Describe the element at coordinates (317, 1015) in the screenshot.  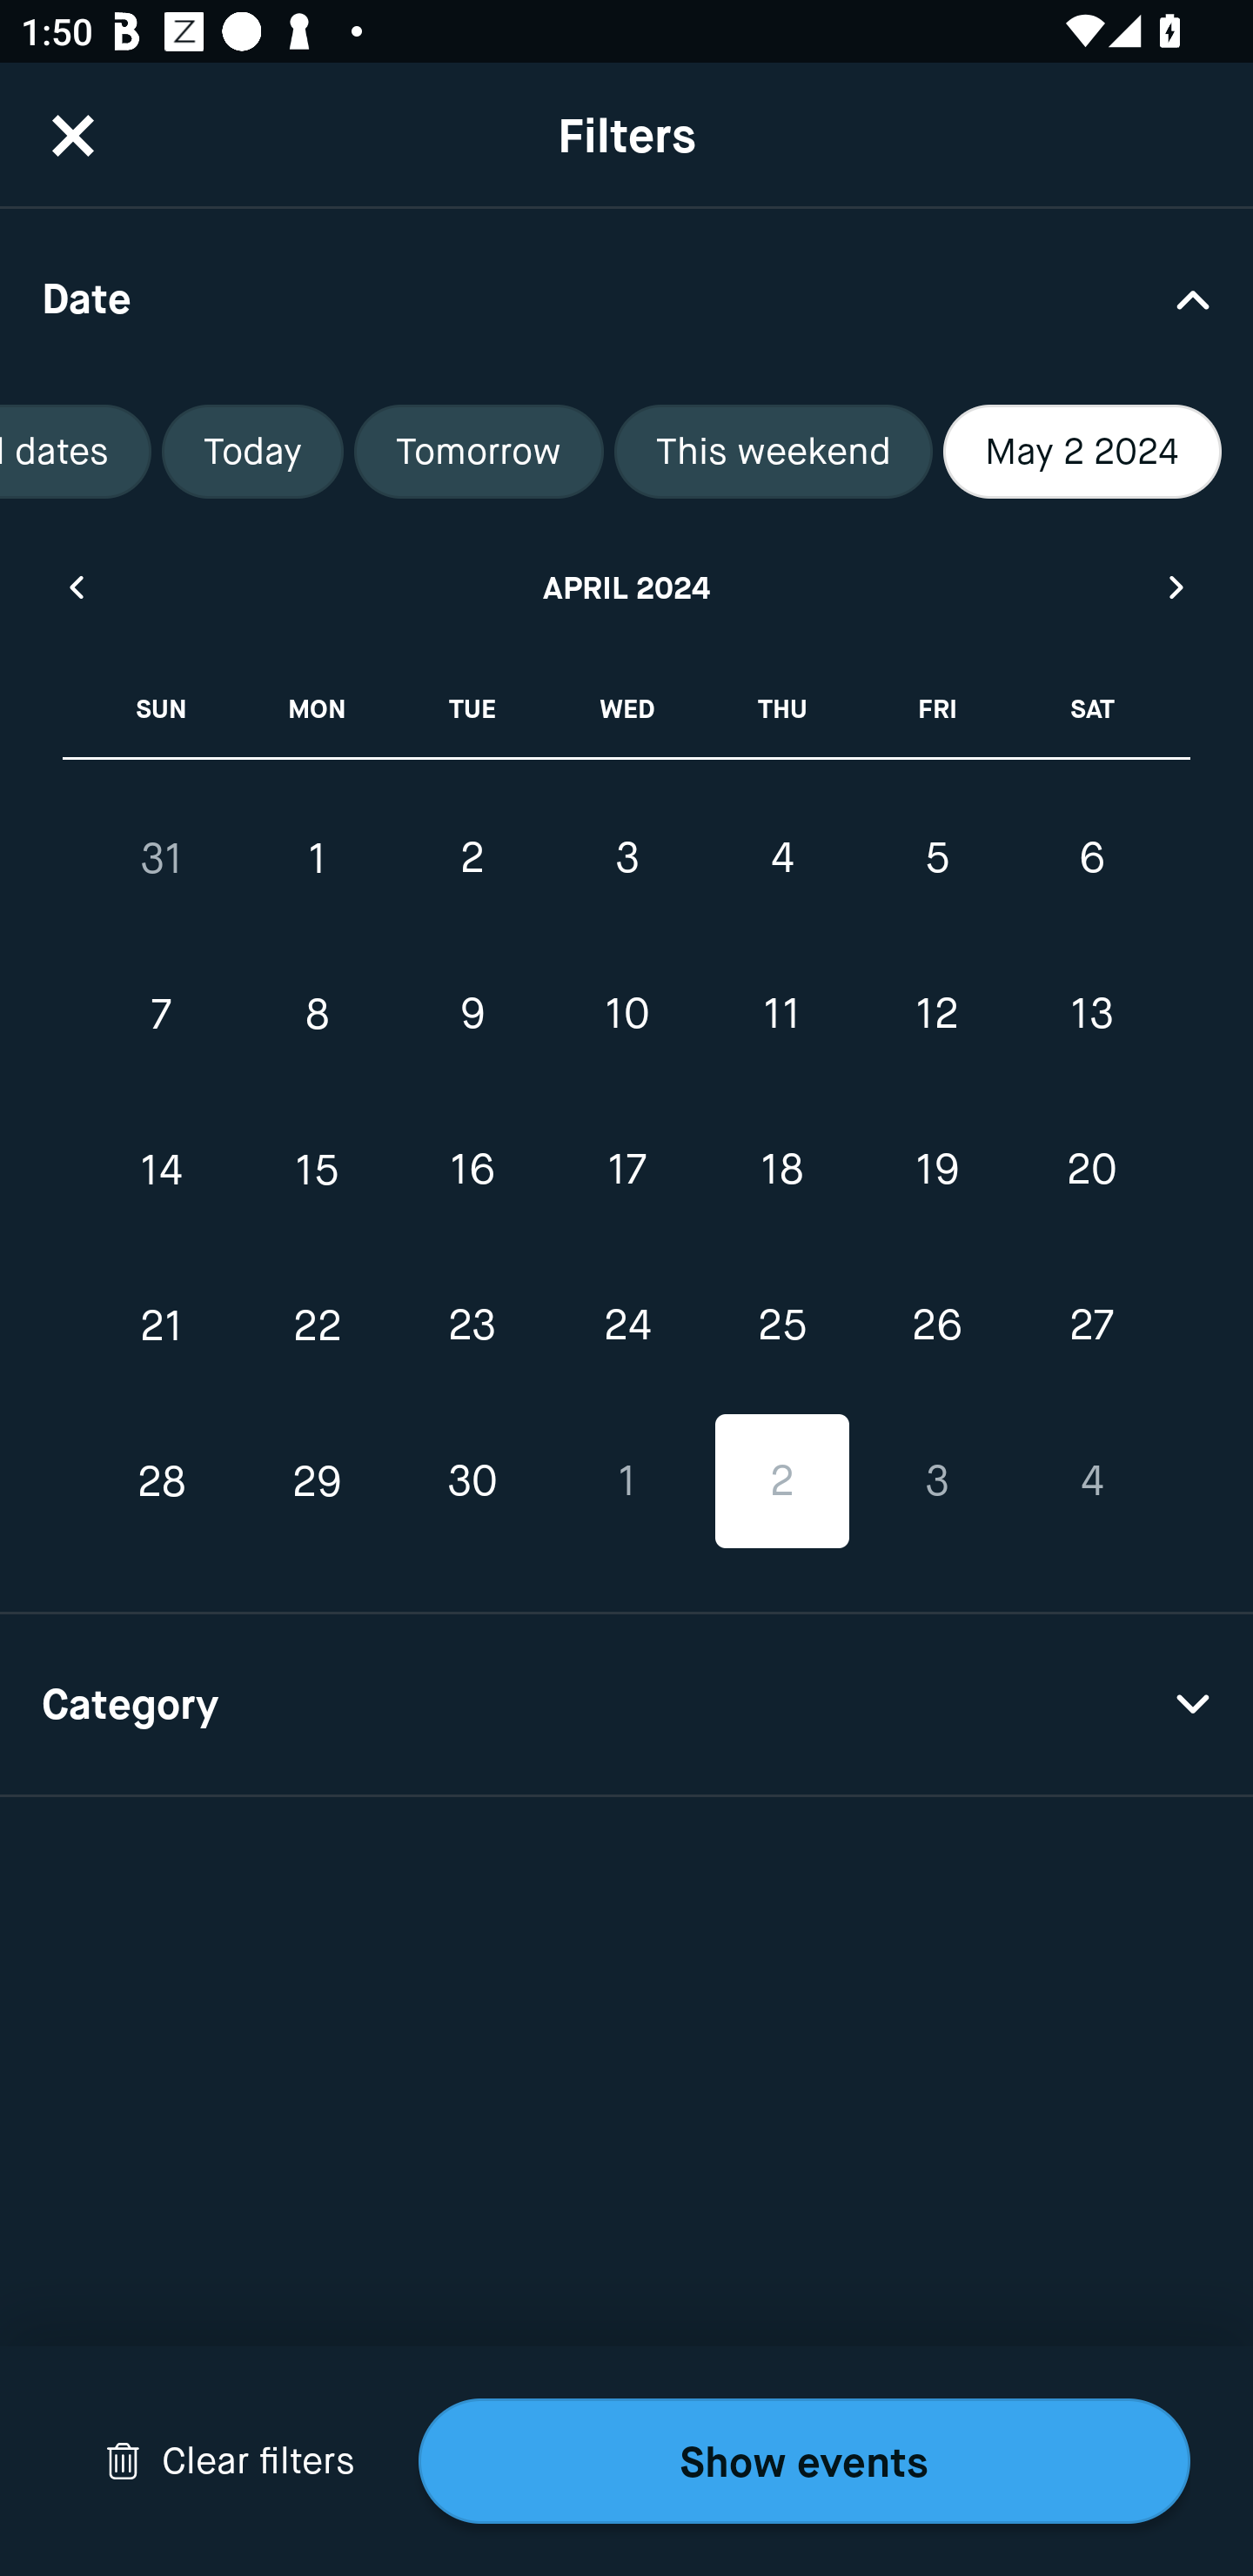
I see `8` at that location.